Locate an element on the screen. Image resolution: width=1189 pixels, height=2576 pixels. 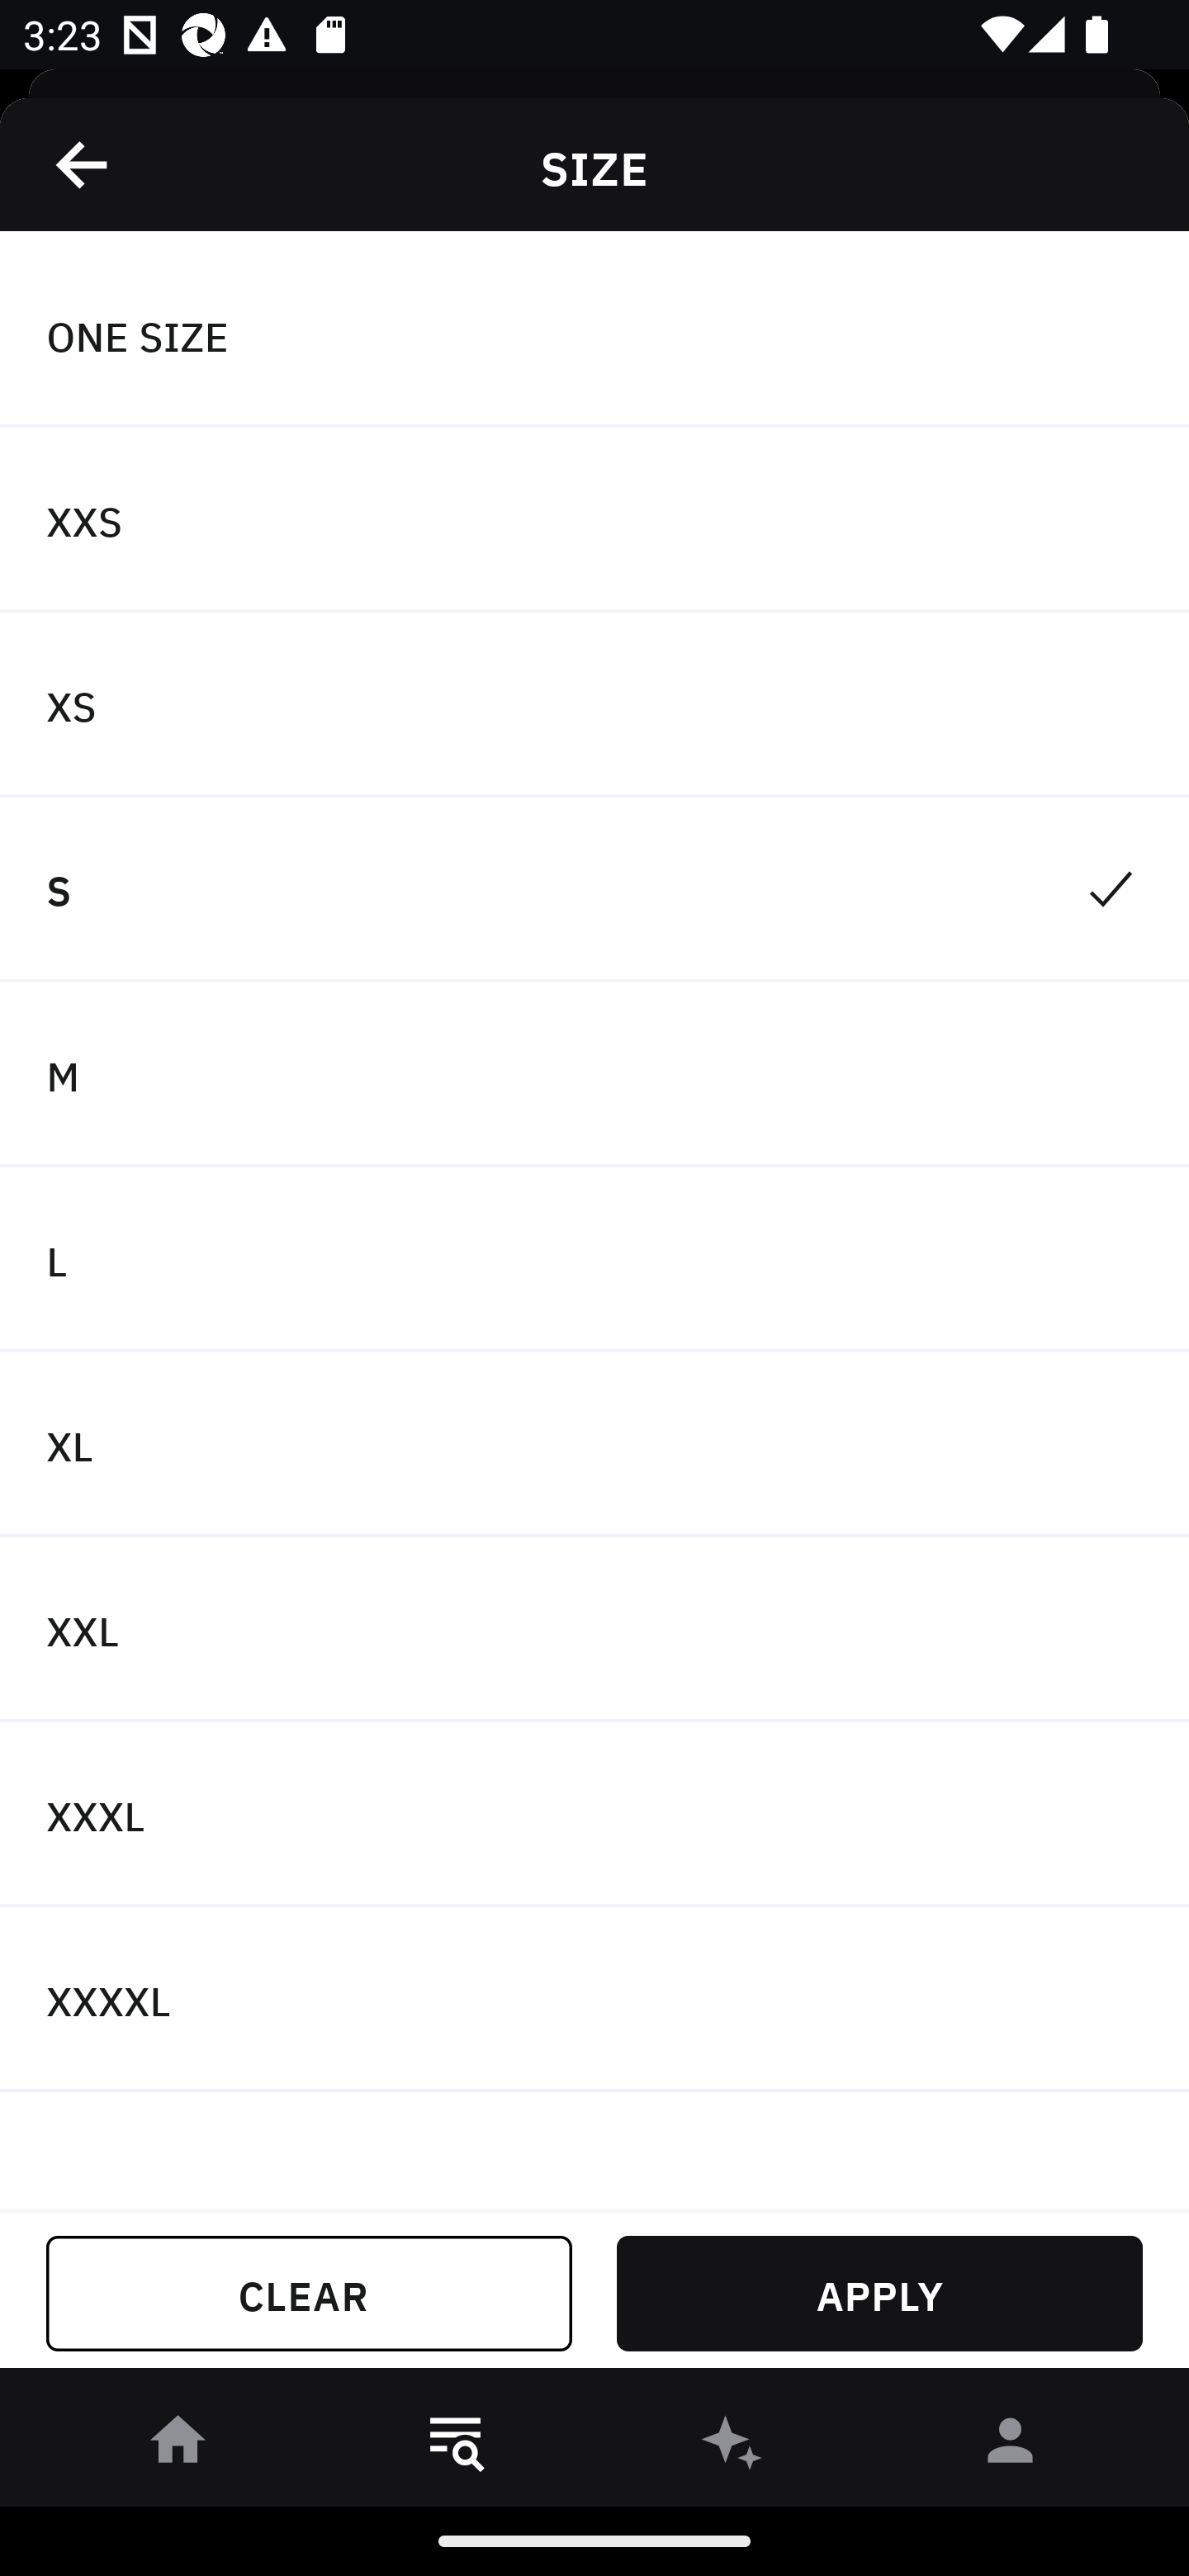
󰀄 is located at coordinates (1011, 2446).